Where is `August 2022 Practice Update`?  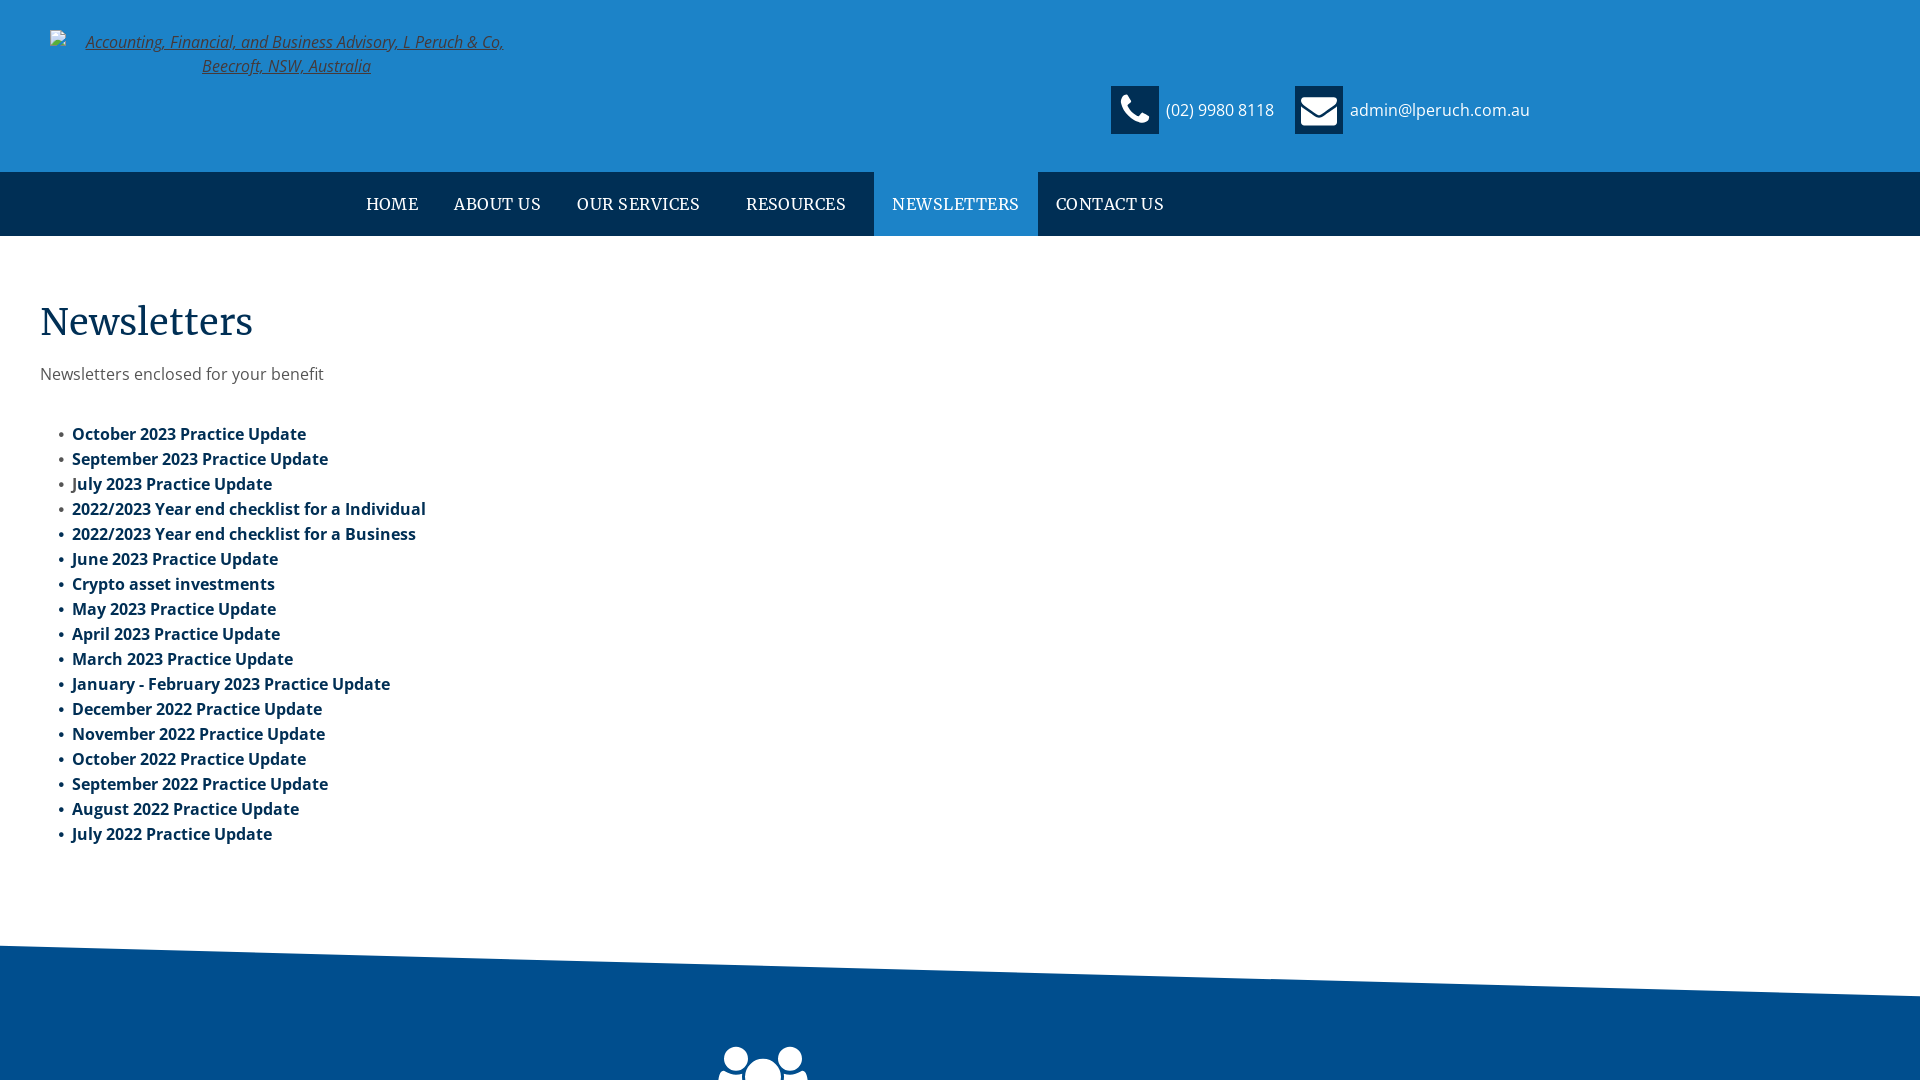 August 2022 Practice Update is located at coordinates (186, 809).